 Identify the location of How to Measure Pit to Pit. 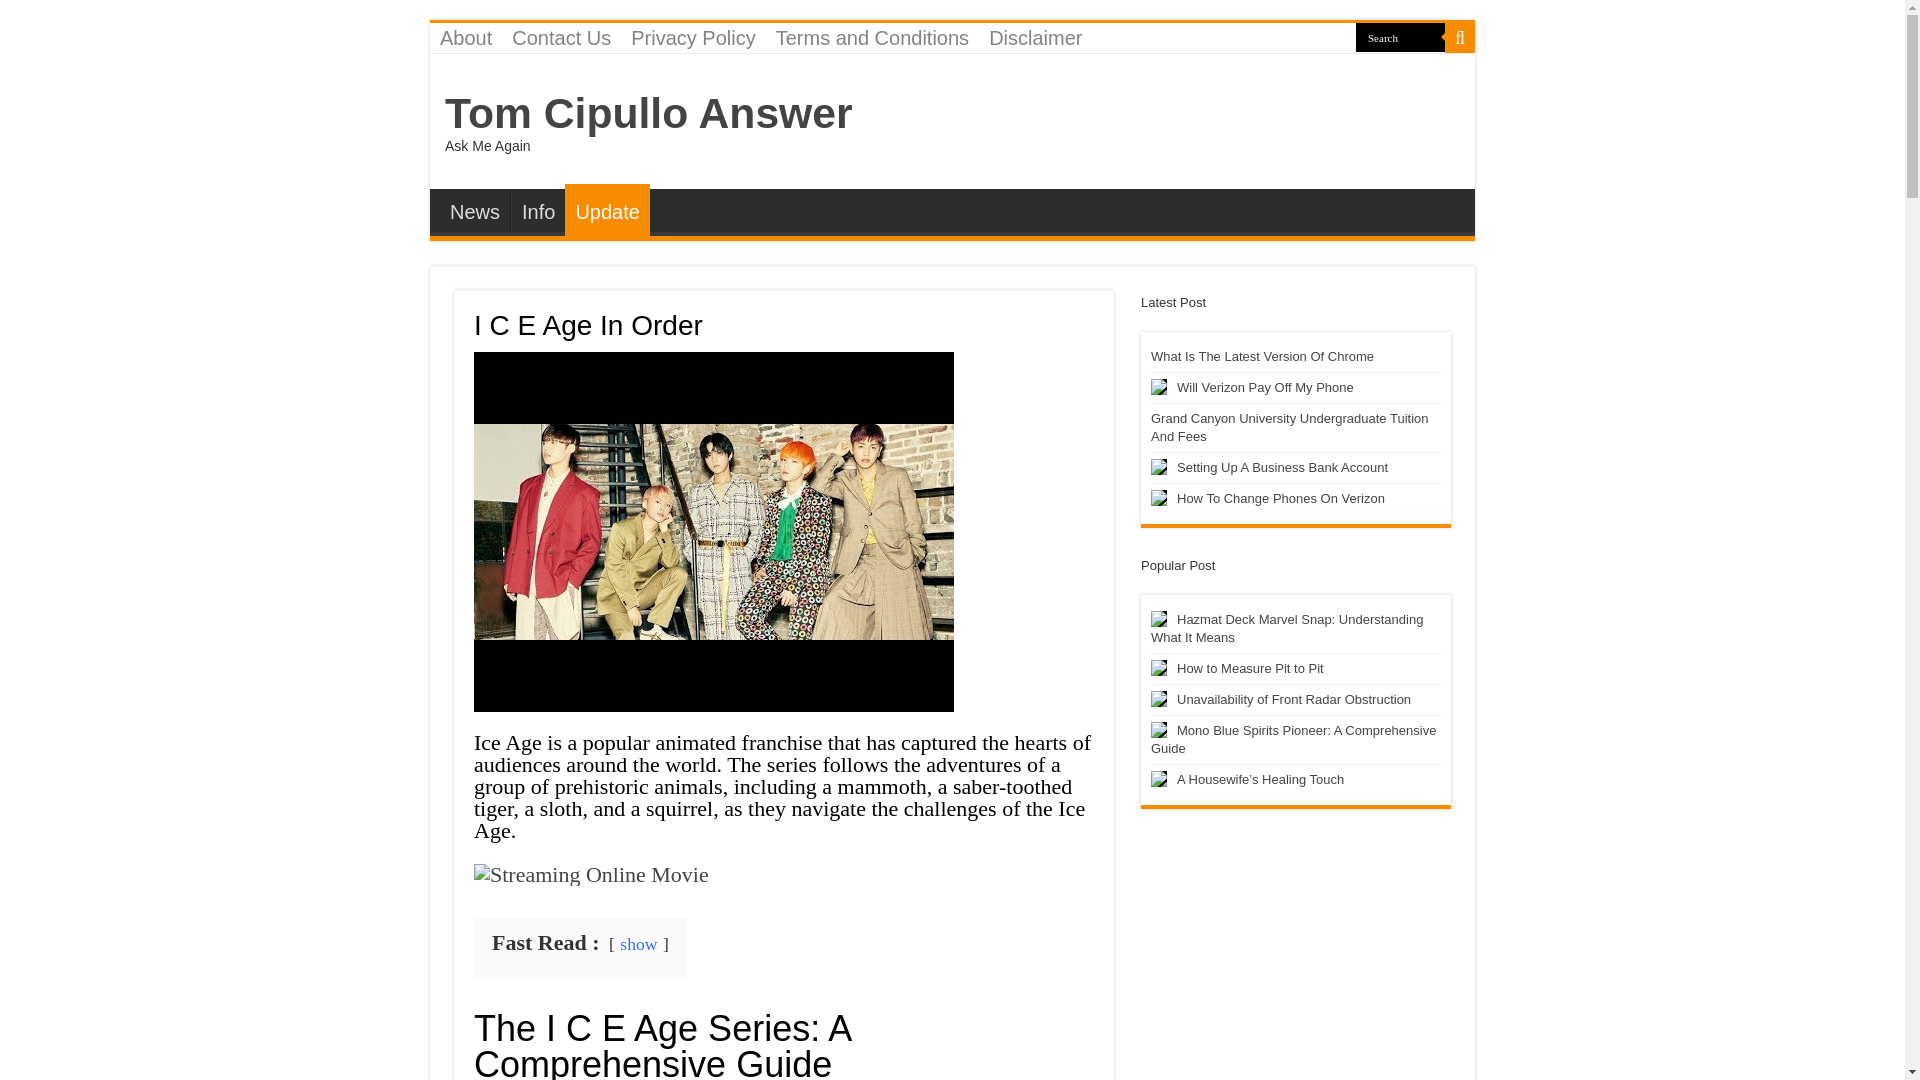
(1158, 668).